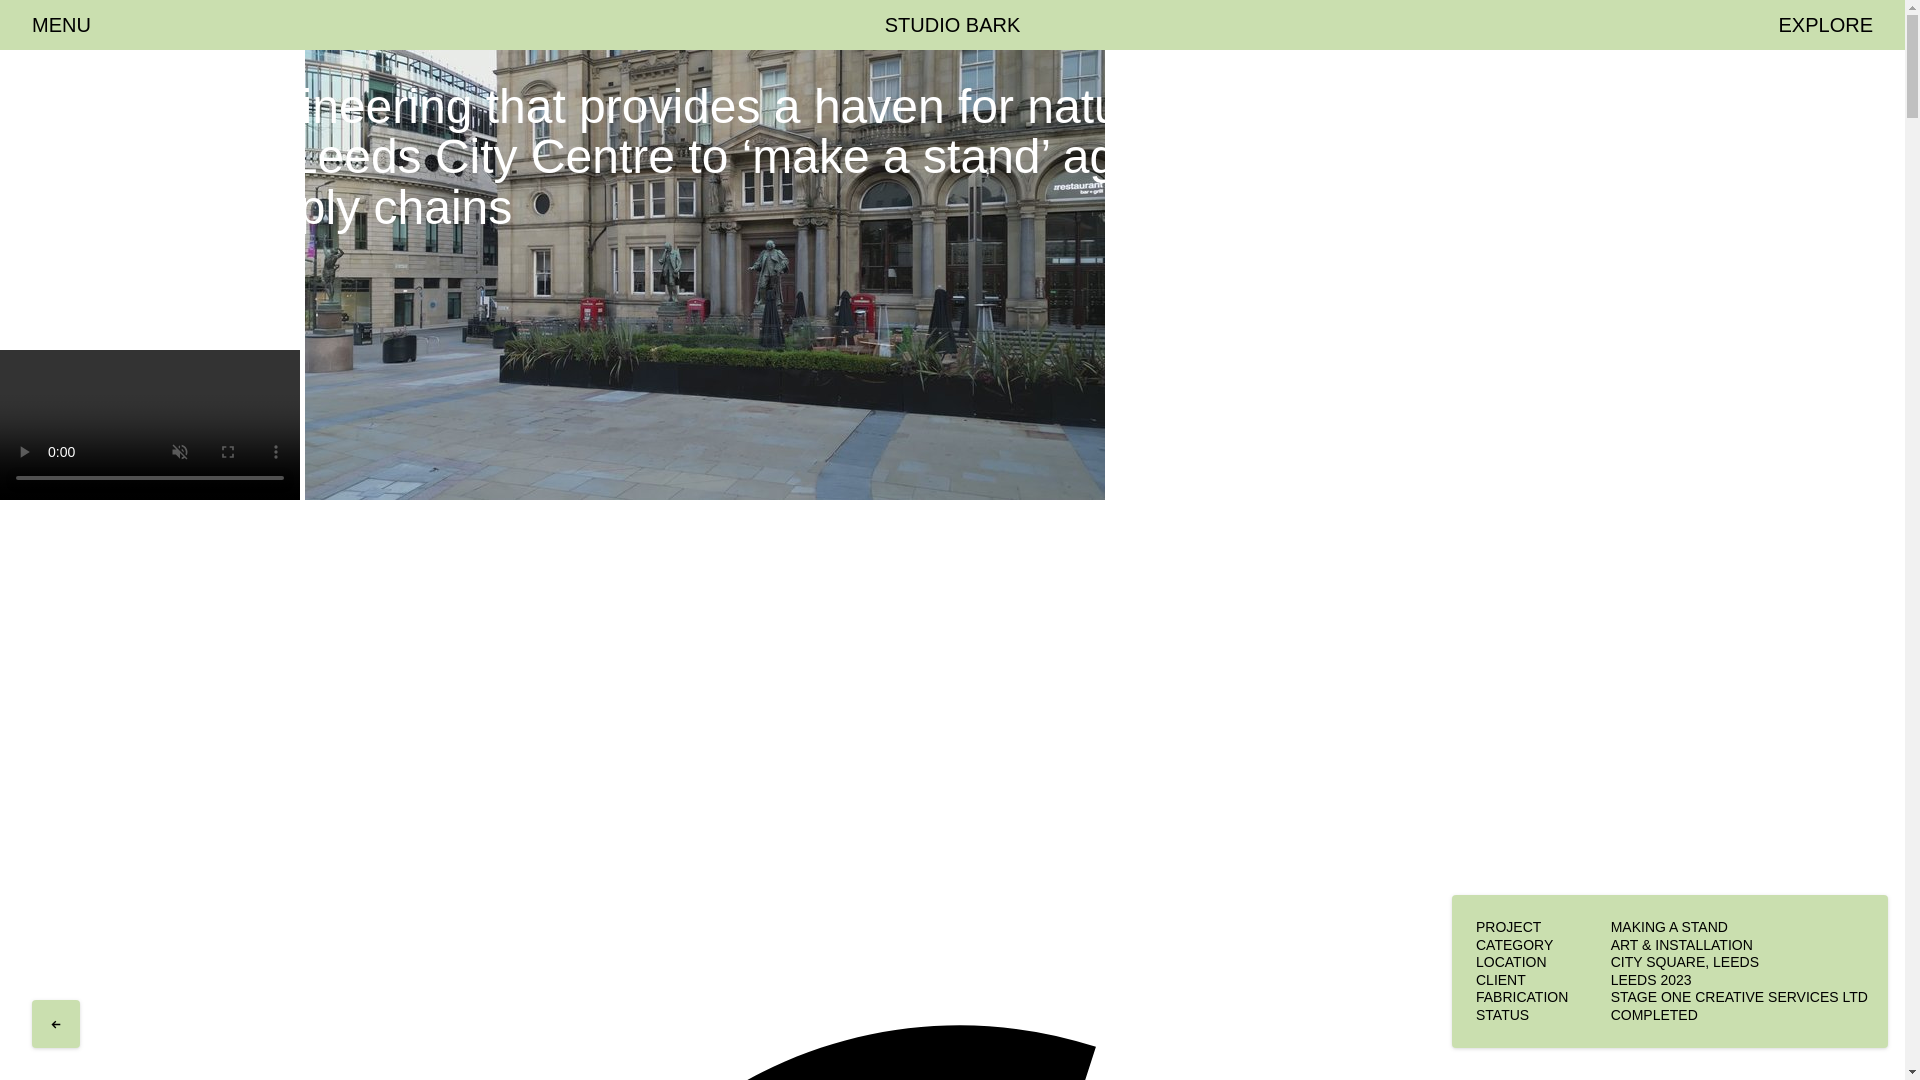 The height and width of the screenshot is (1080, 1920). Describe the element at coordinates (953, 25) in the screenshot. I see `STUDIO BARK` at that location.